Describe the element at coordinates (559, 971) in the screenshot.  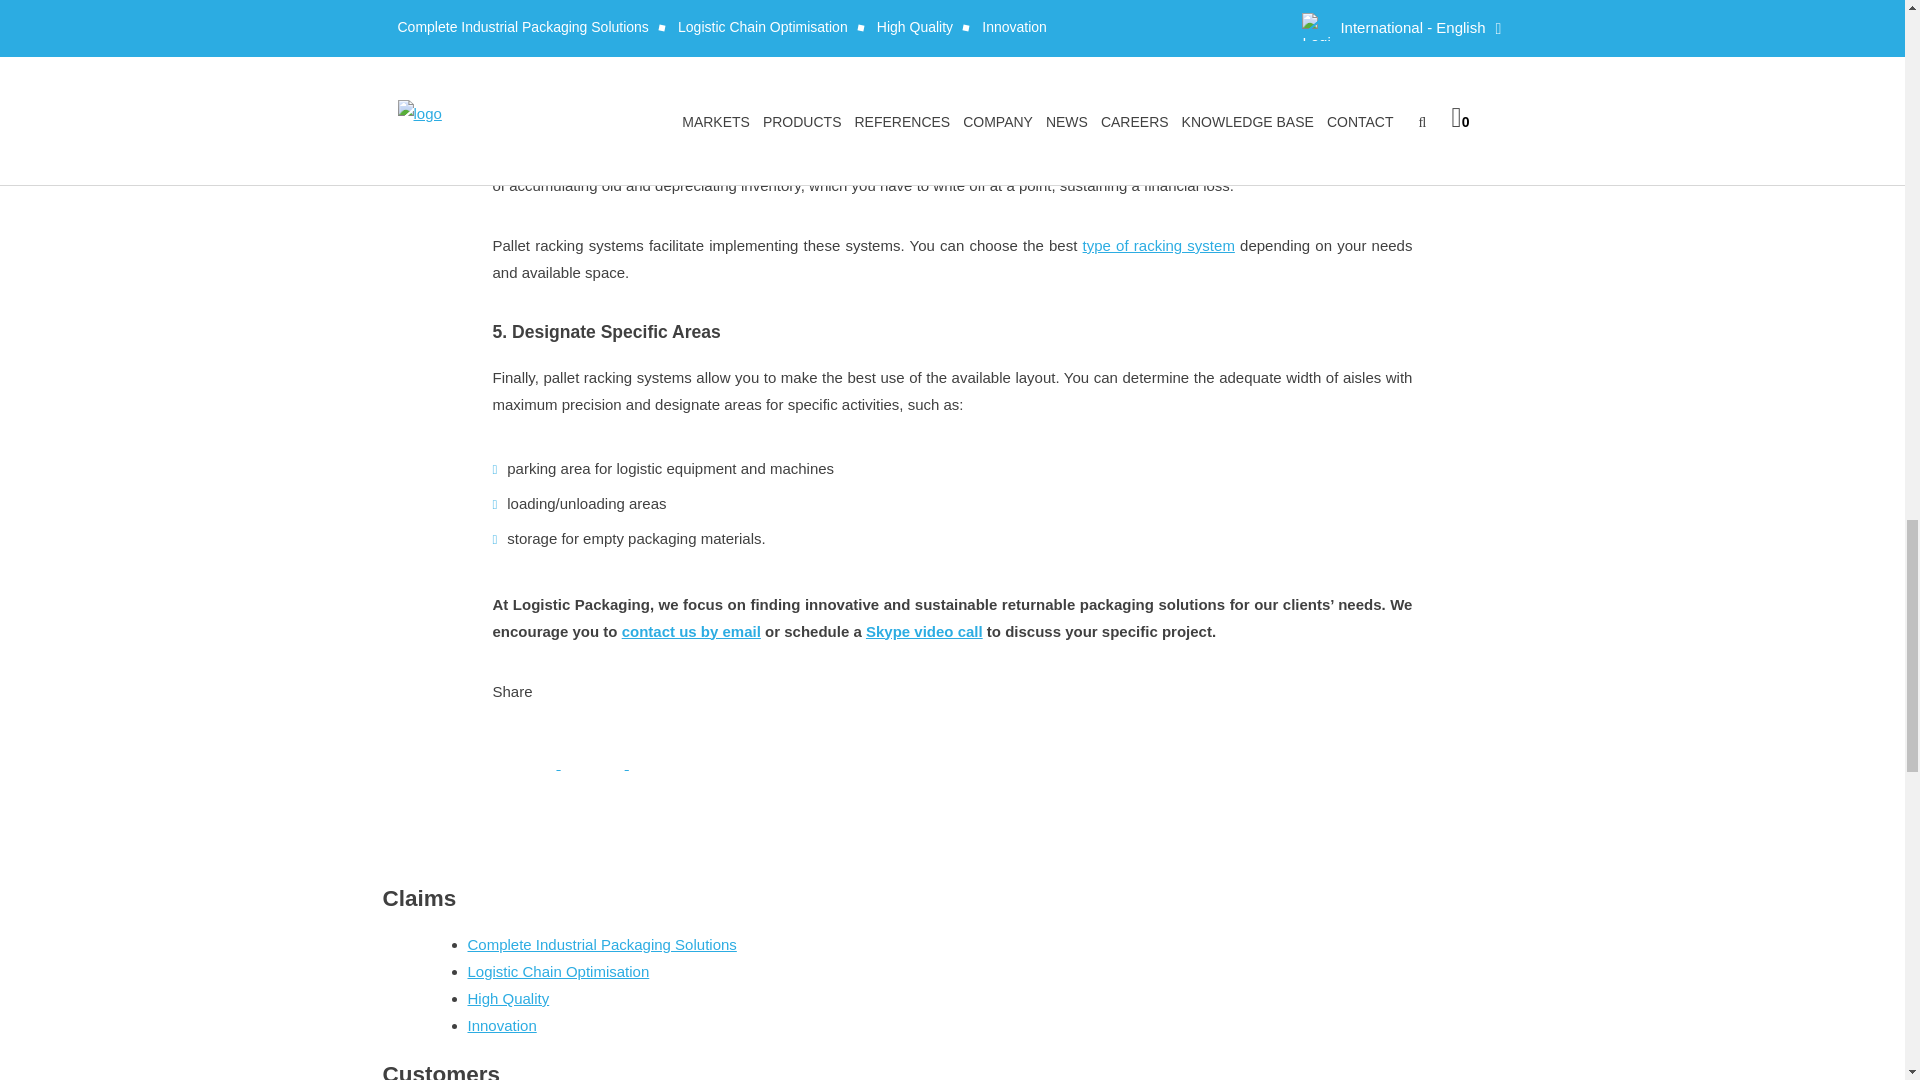
I see `Logistic Chain Optimisation` at that location.